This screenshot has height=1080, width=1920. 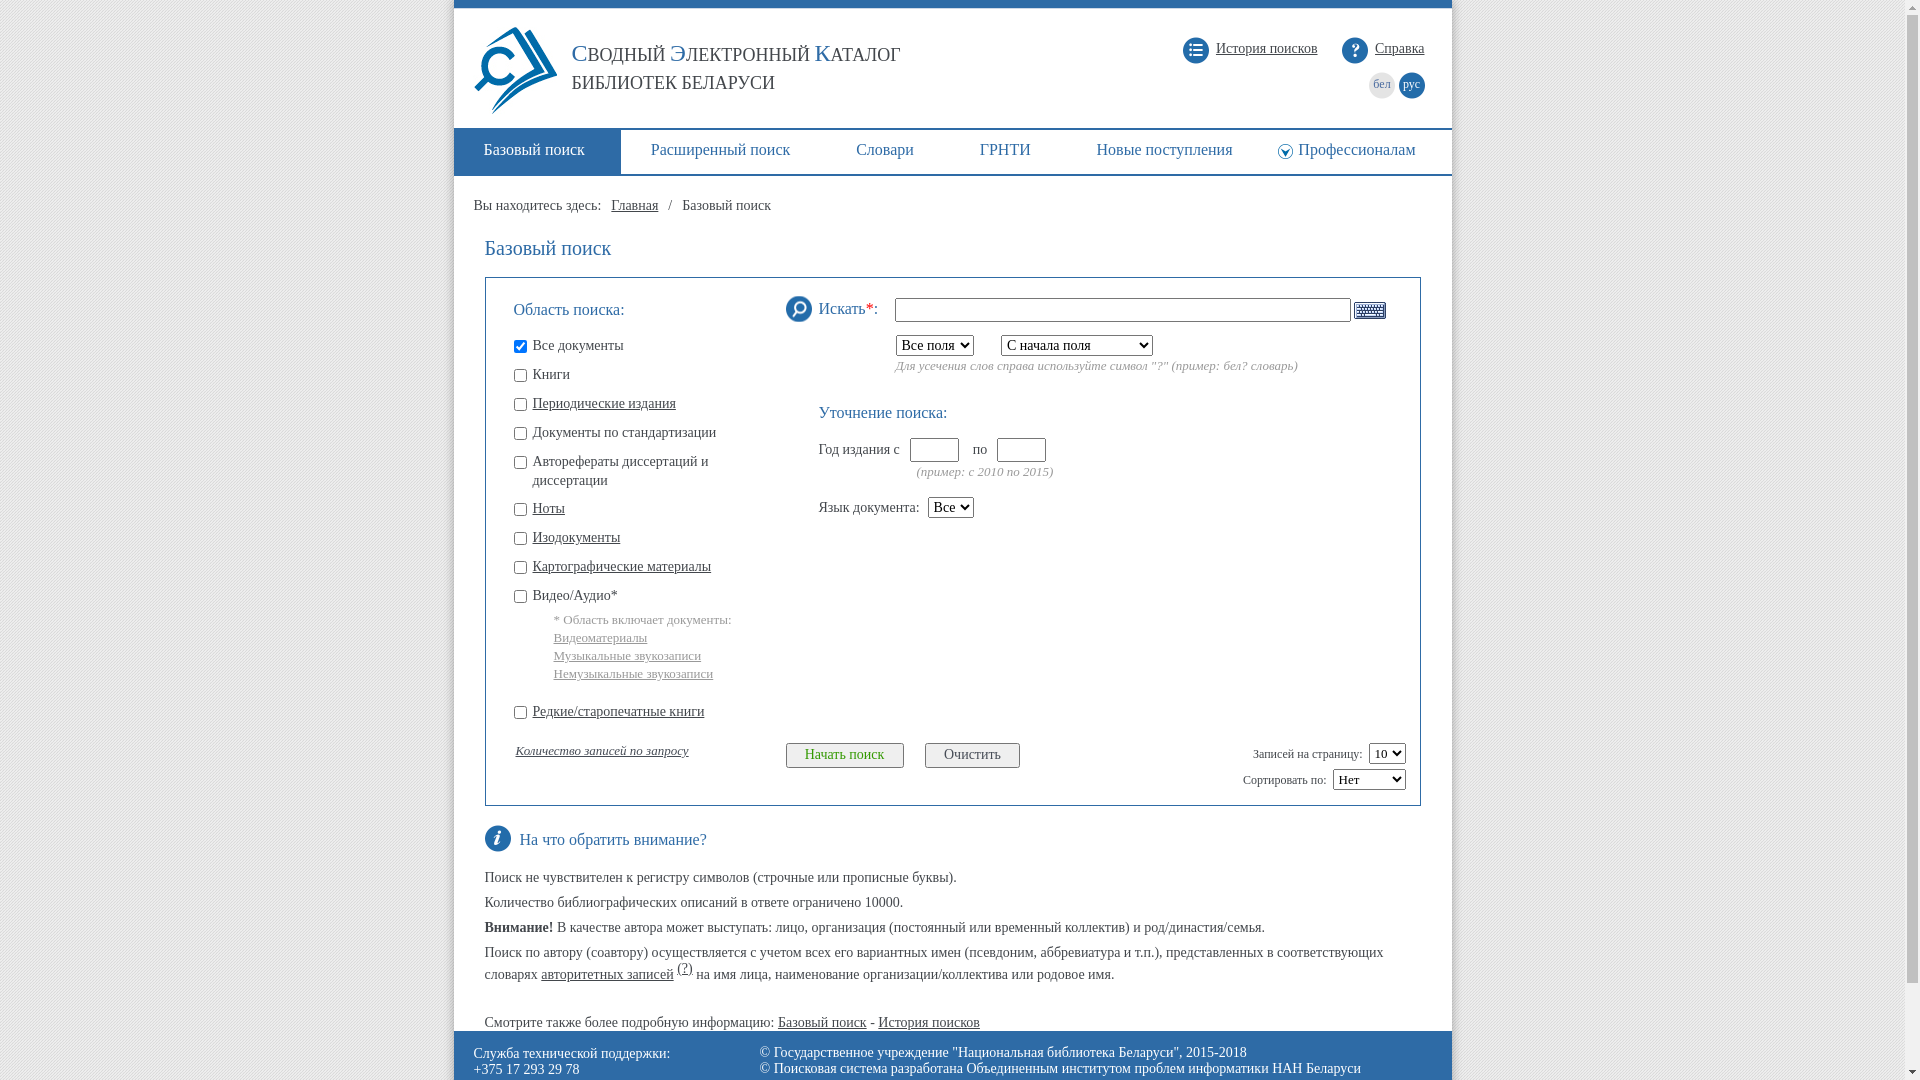 What do you see at coordinates (520, 346) in the screenshot?
I see `all` at bounding box center [520, 346].